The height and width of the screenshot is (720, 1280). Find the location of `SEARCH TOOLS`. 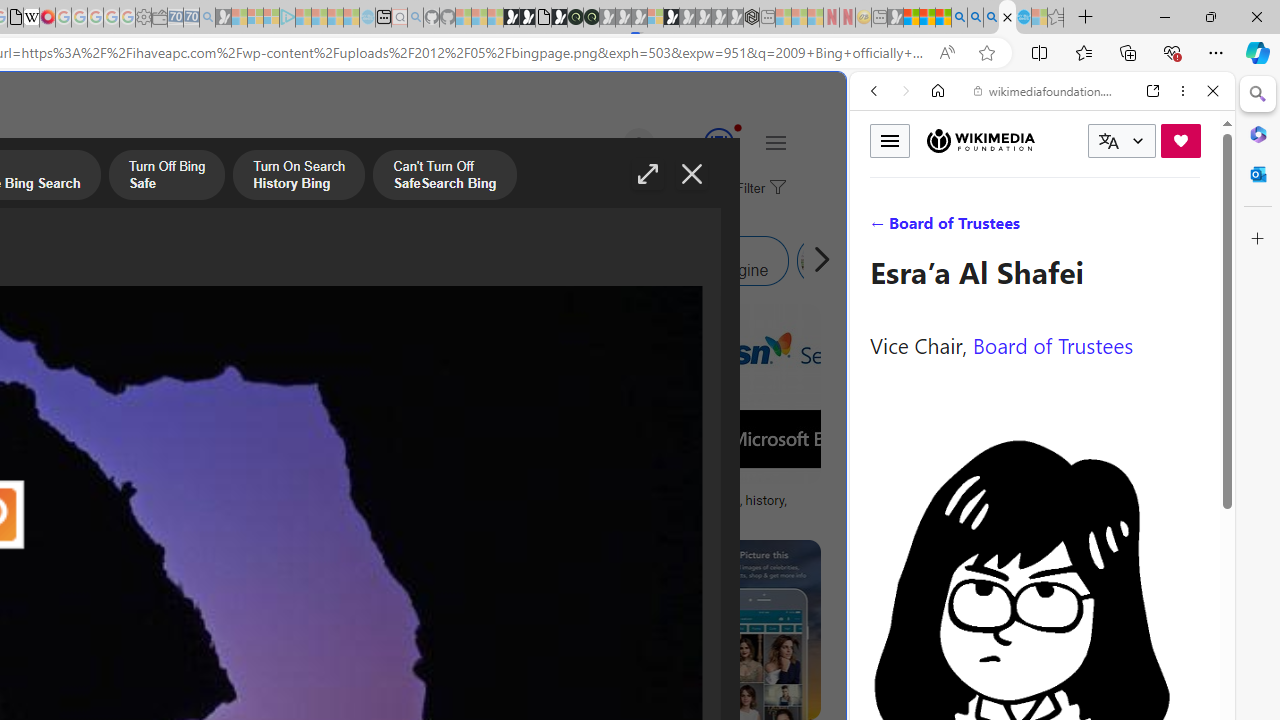

SEARCH TOOLS is located at coordinates (1093, 228).